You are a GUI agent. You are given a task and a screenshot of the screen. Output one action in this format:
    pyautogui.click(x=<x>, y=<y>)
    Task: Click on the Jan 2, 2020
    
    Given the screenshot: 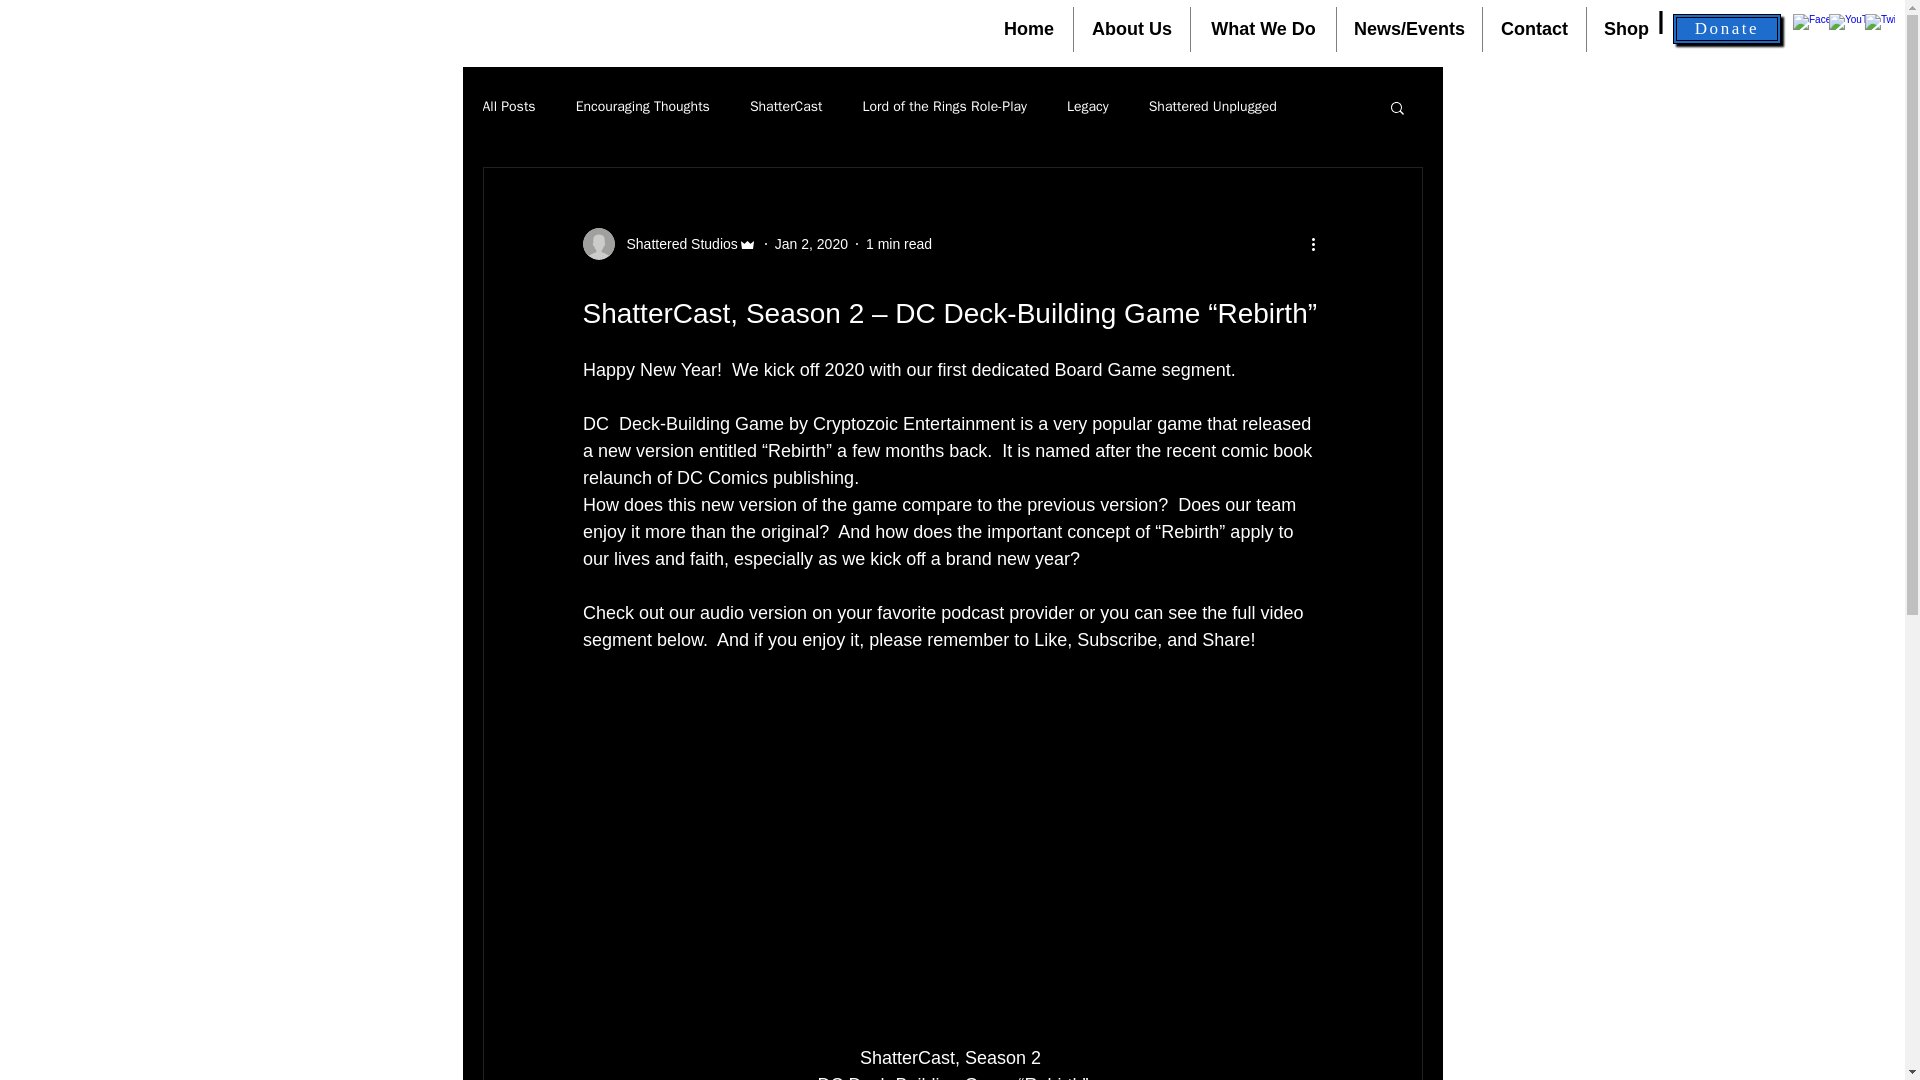 What is the action you would take?
    pyautogui.click(x=812, y=244)
    